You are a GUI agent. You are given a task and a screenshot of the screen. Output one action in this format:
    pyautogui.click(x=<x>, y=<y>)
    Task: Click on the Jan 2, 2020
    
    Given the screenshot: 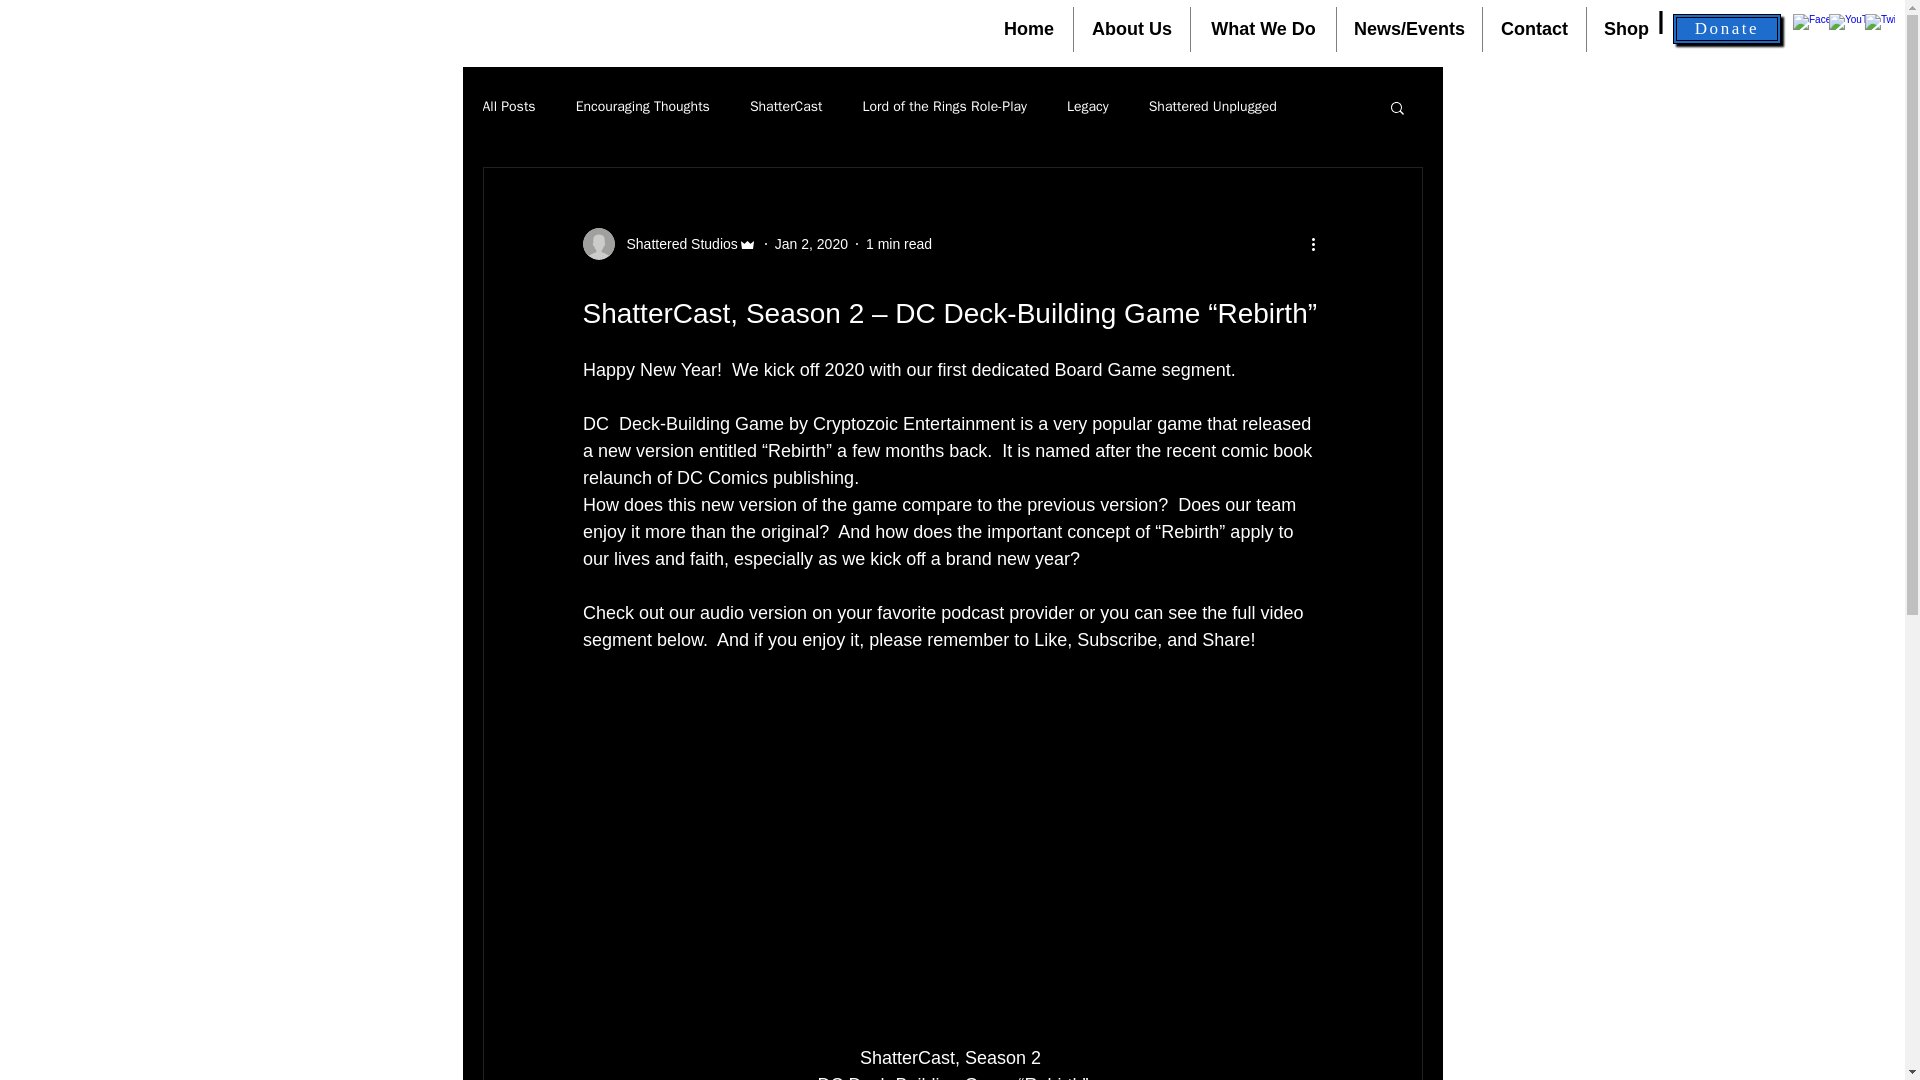 What is the action you would take?
    pyautogui.click(x=812, y=244)
    